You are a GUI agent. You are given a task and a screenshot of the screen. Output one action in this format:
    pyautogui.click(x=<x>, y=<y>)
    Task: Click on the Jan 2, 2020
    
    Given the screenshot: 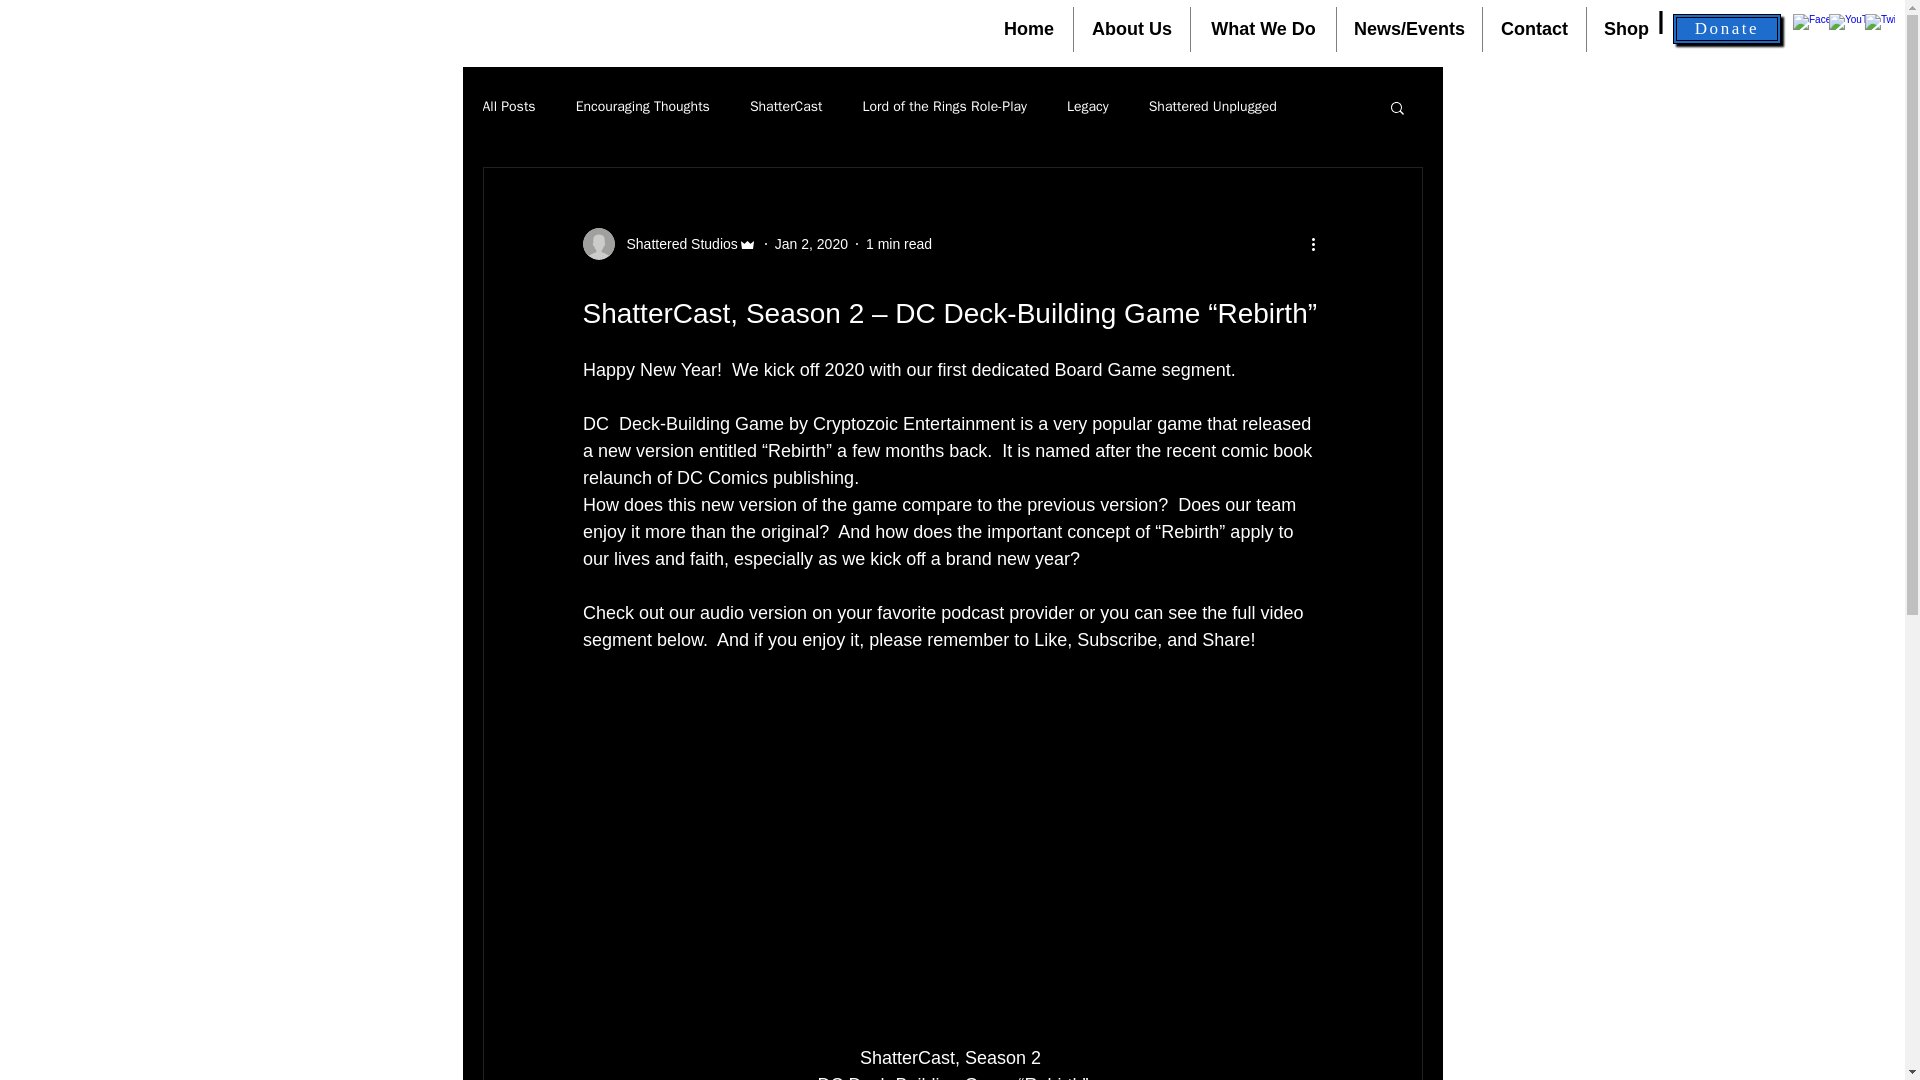 What is the action you would take?
    pyautogui.click(x=812, y=244)
    